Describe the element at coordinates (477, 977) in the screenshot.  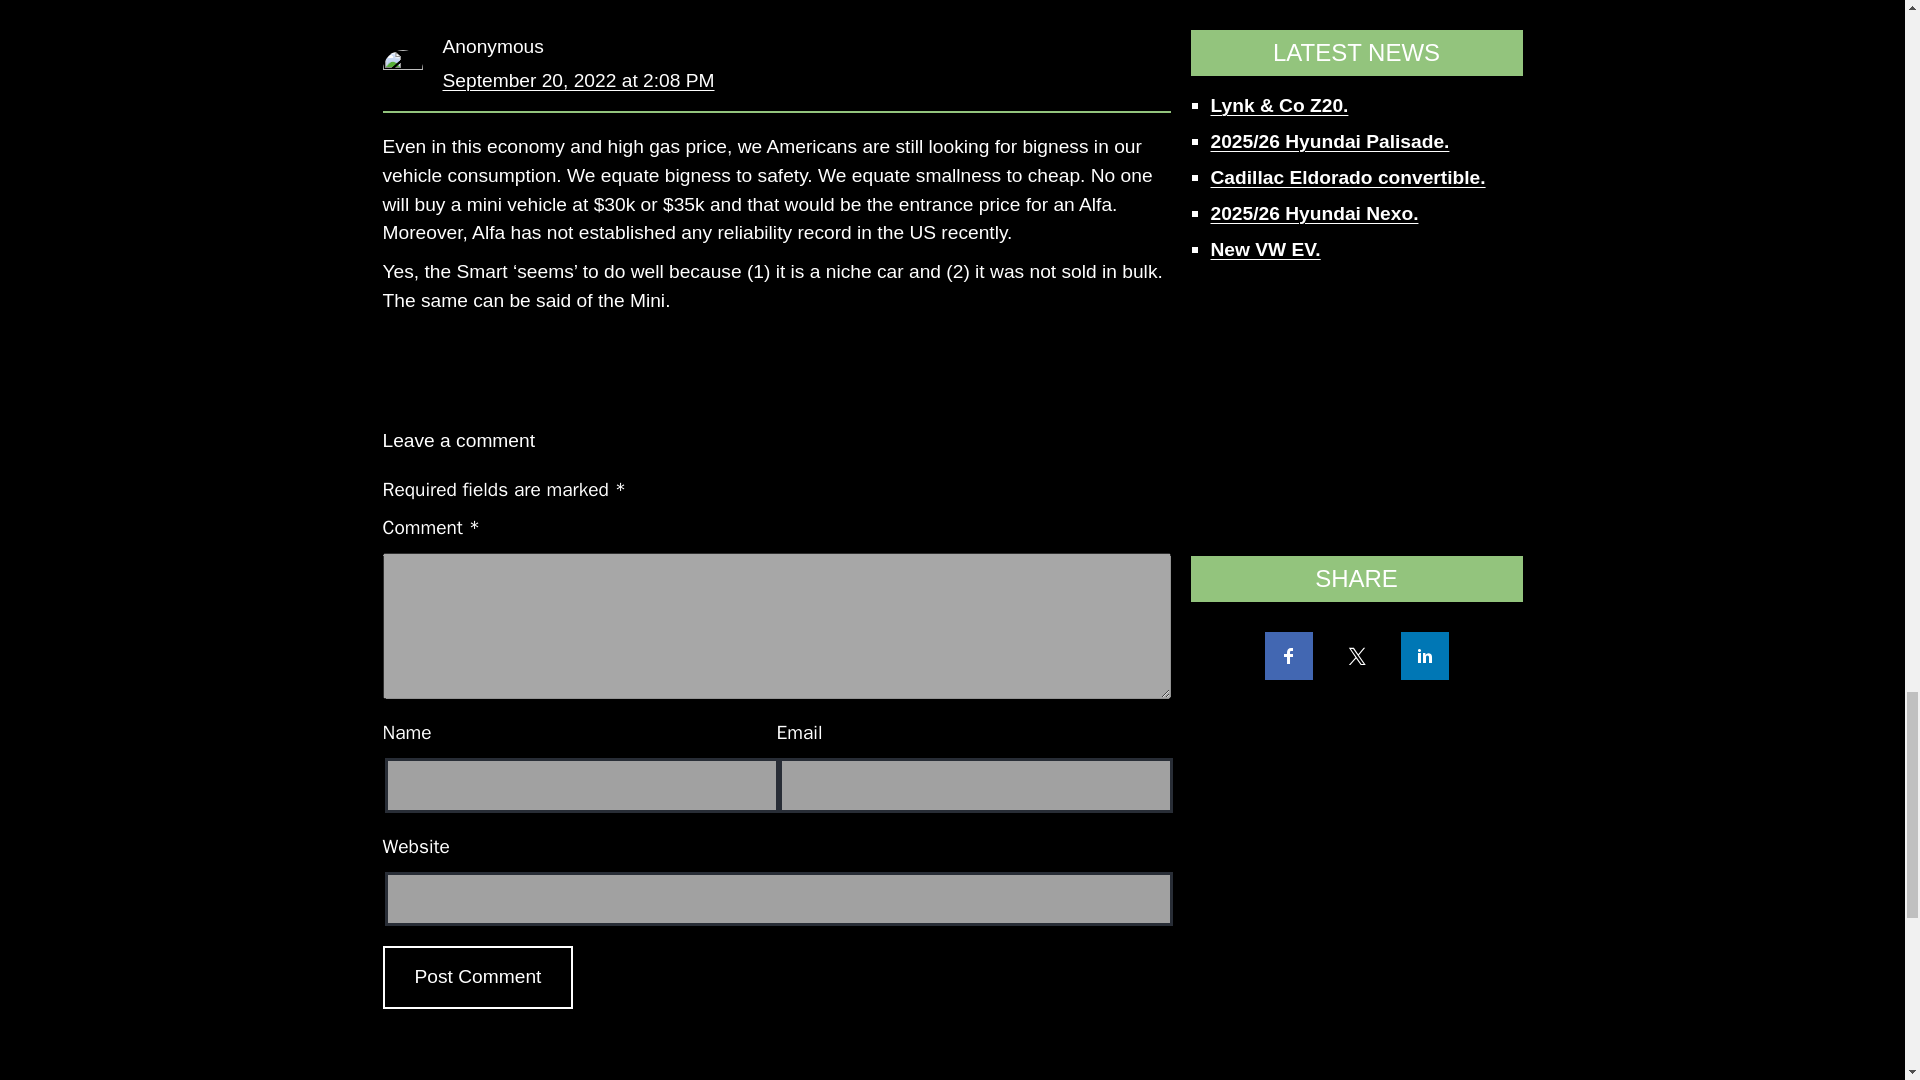
I see `Post Comment` at that location.